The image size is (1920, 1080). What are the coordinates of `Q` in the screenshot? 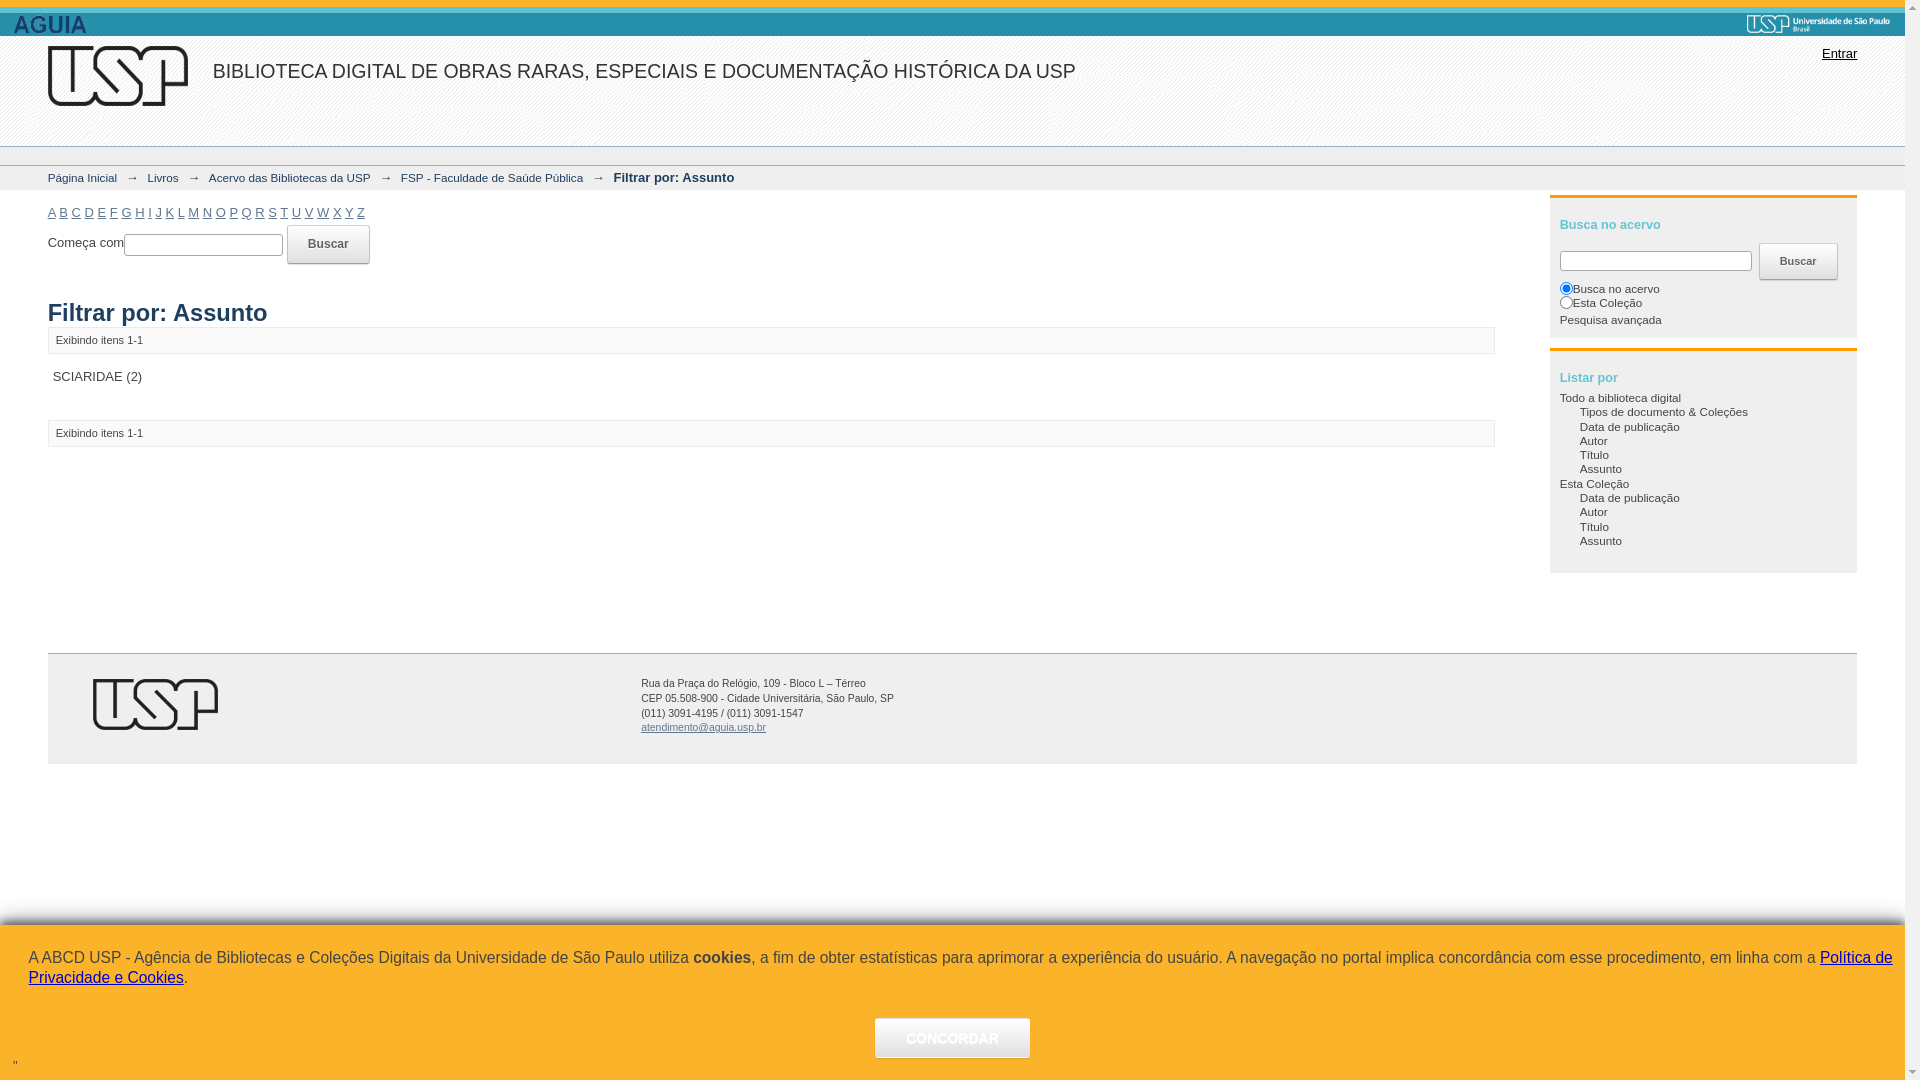 It's located at (247, 212).